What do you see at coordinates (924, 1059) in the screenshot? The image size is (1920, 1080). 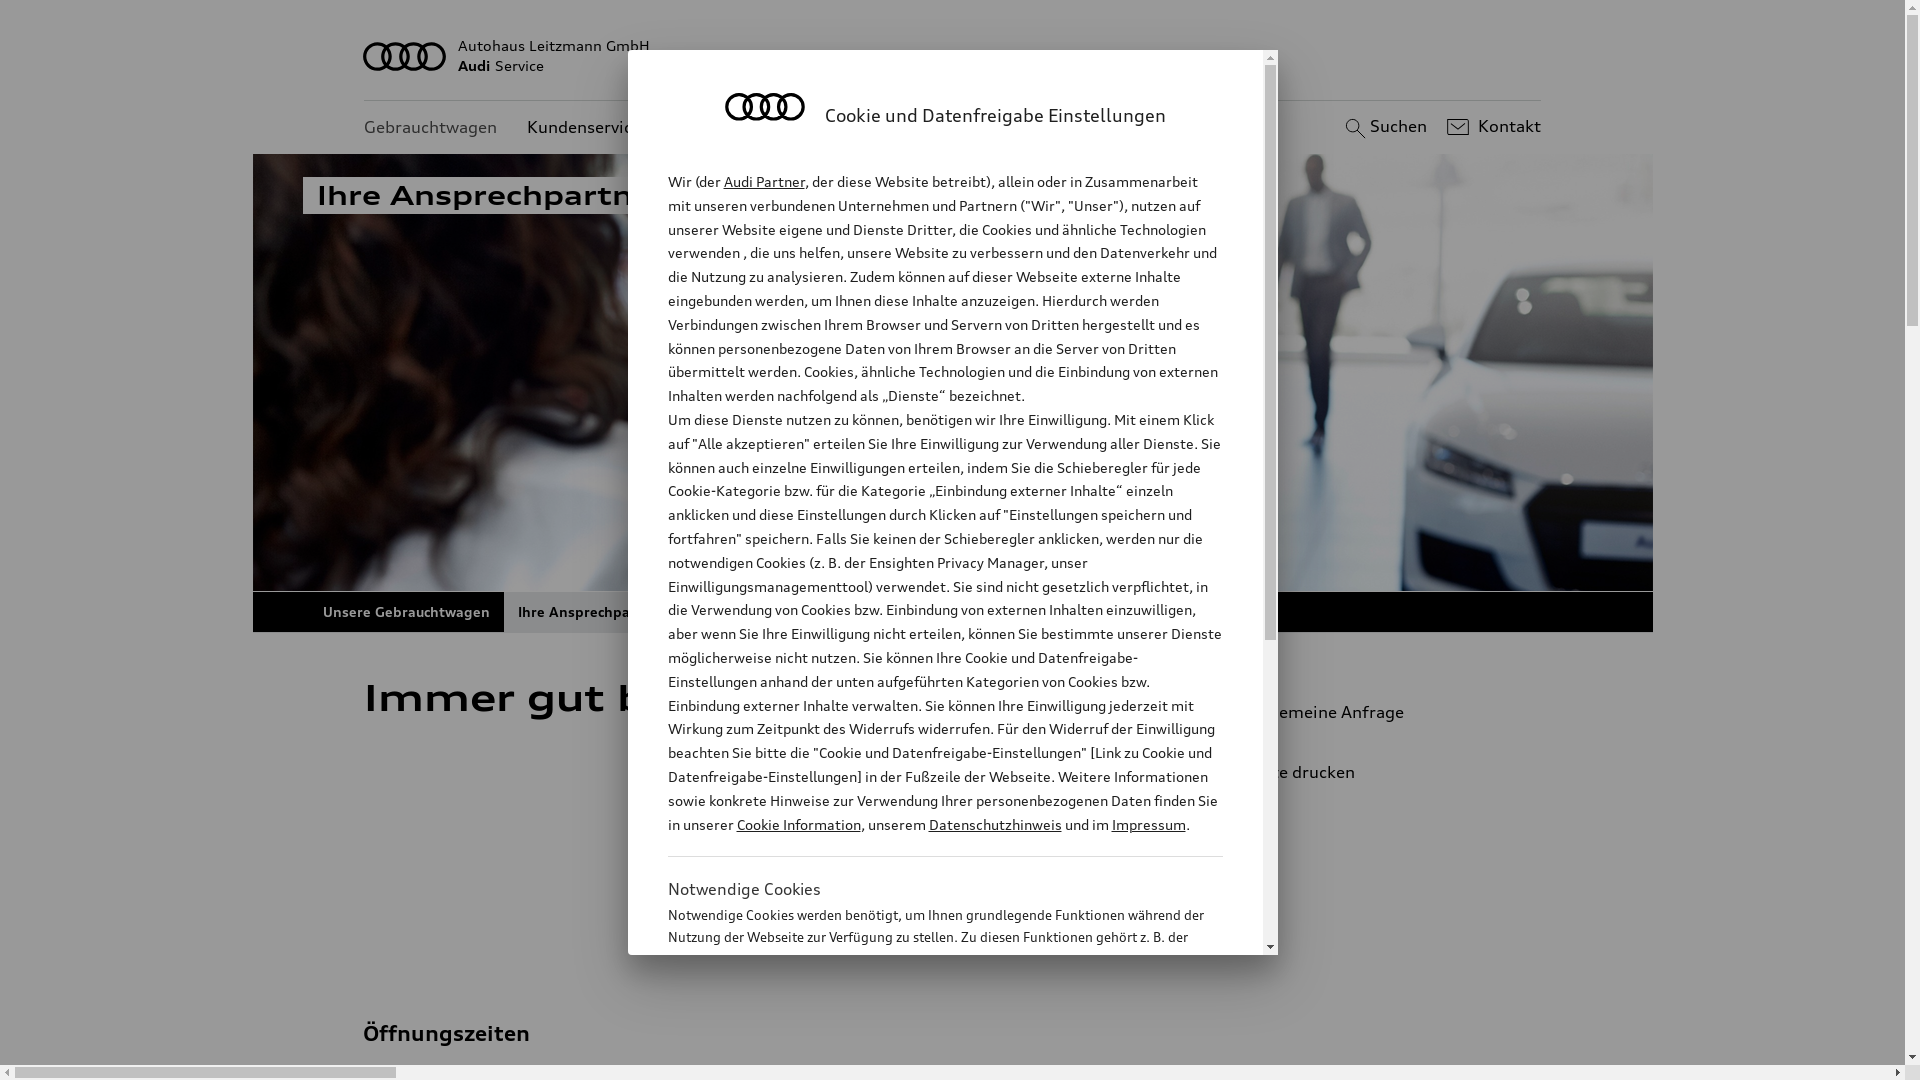 I see `Cookie Information` at bounding box center [924, 1059].